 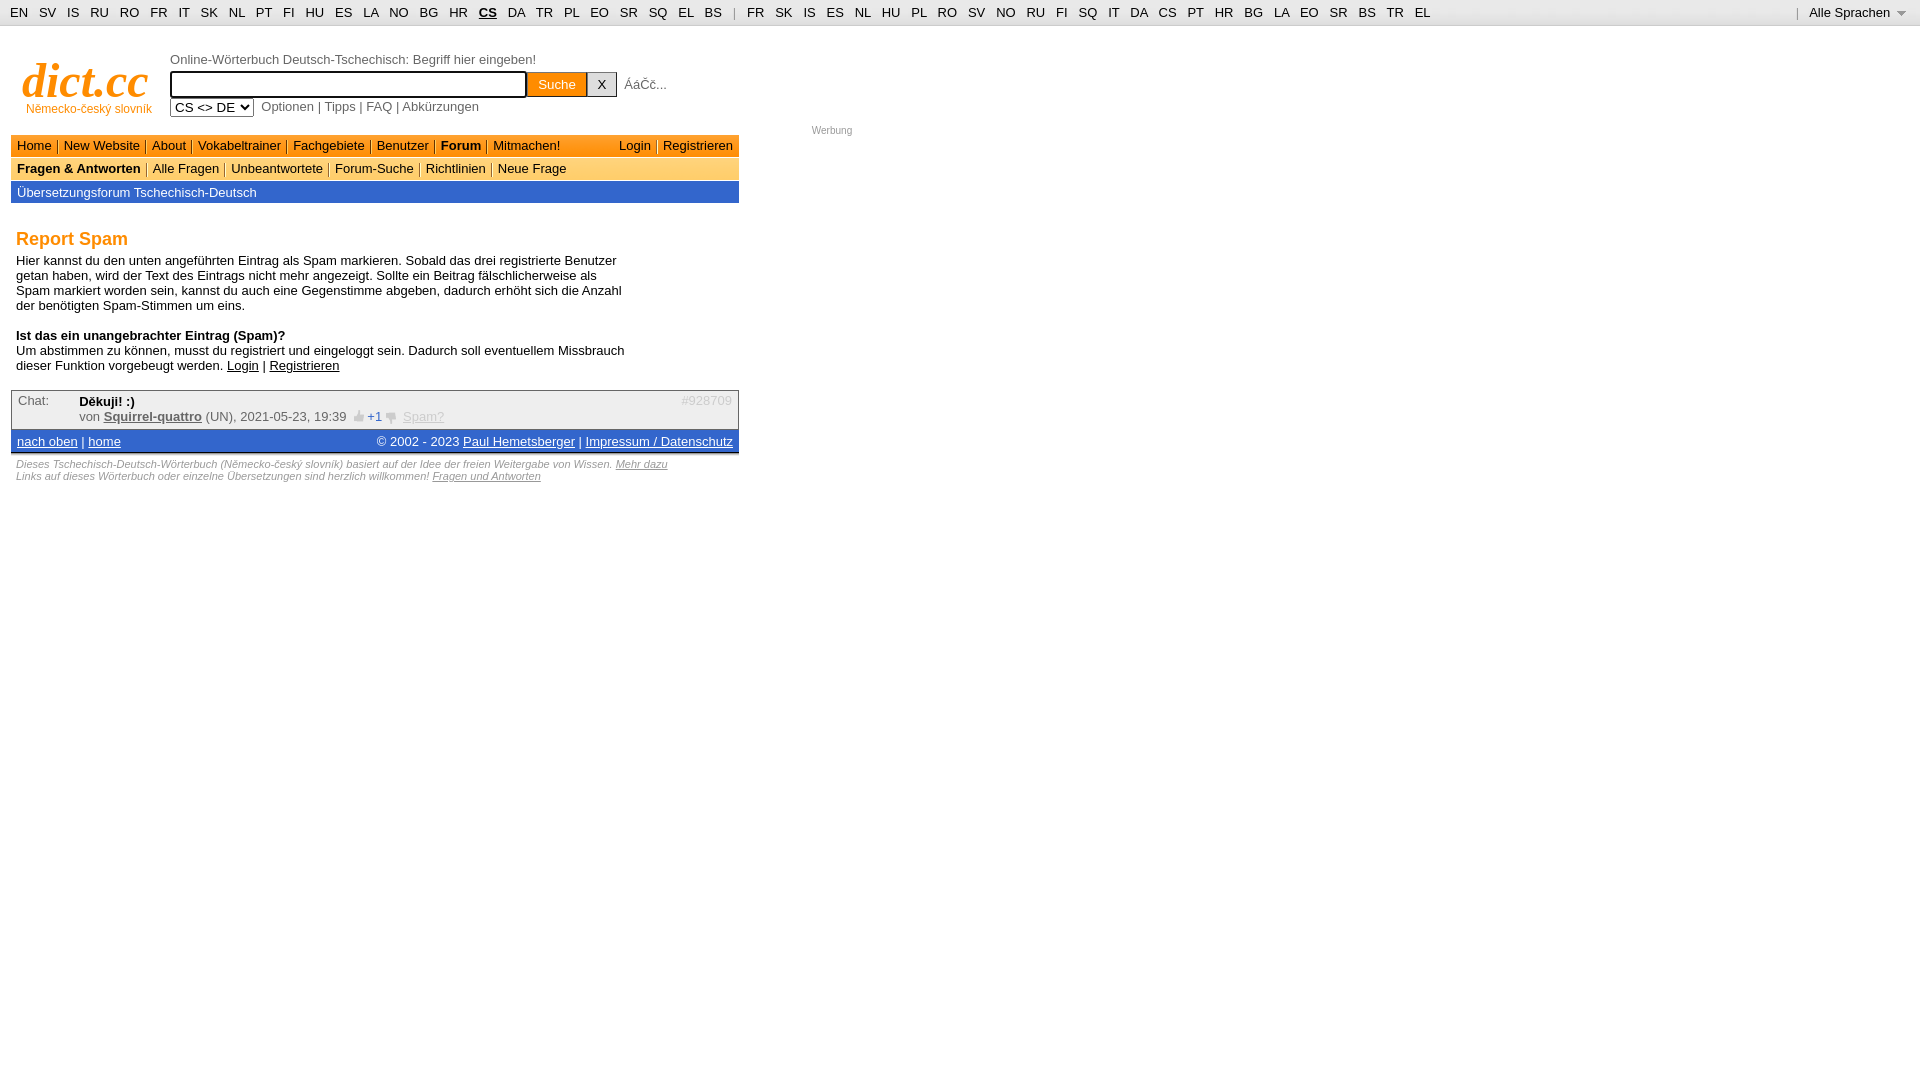 What do you see at coordinates (240, 146) in the screenshot?
I see `Vokabeltrainer` at bounding box center [240, 146].